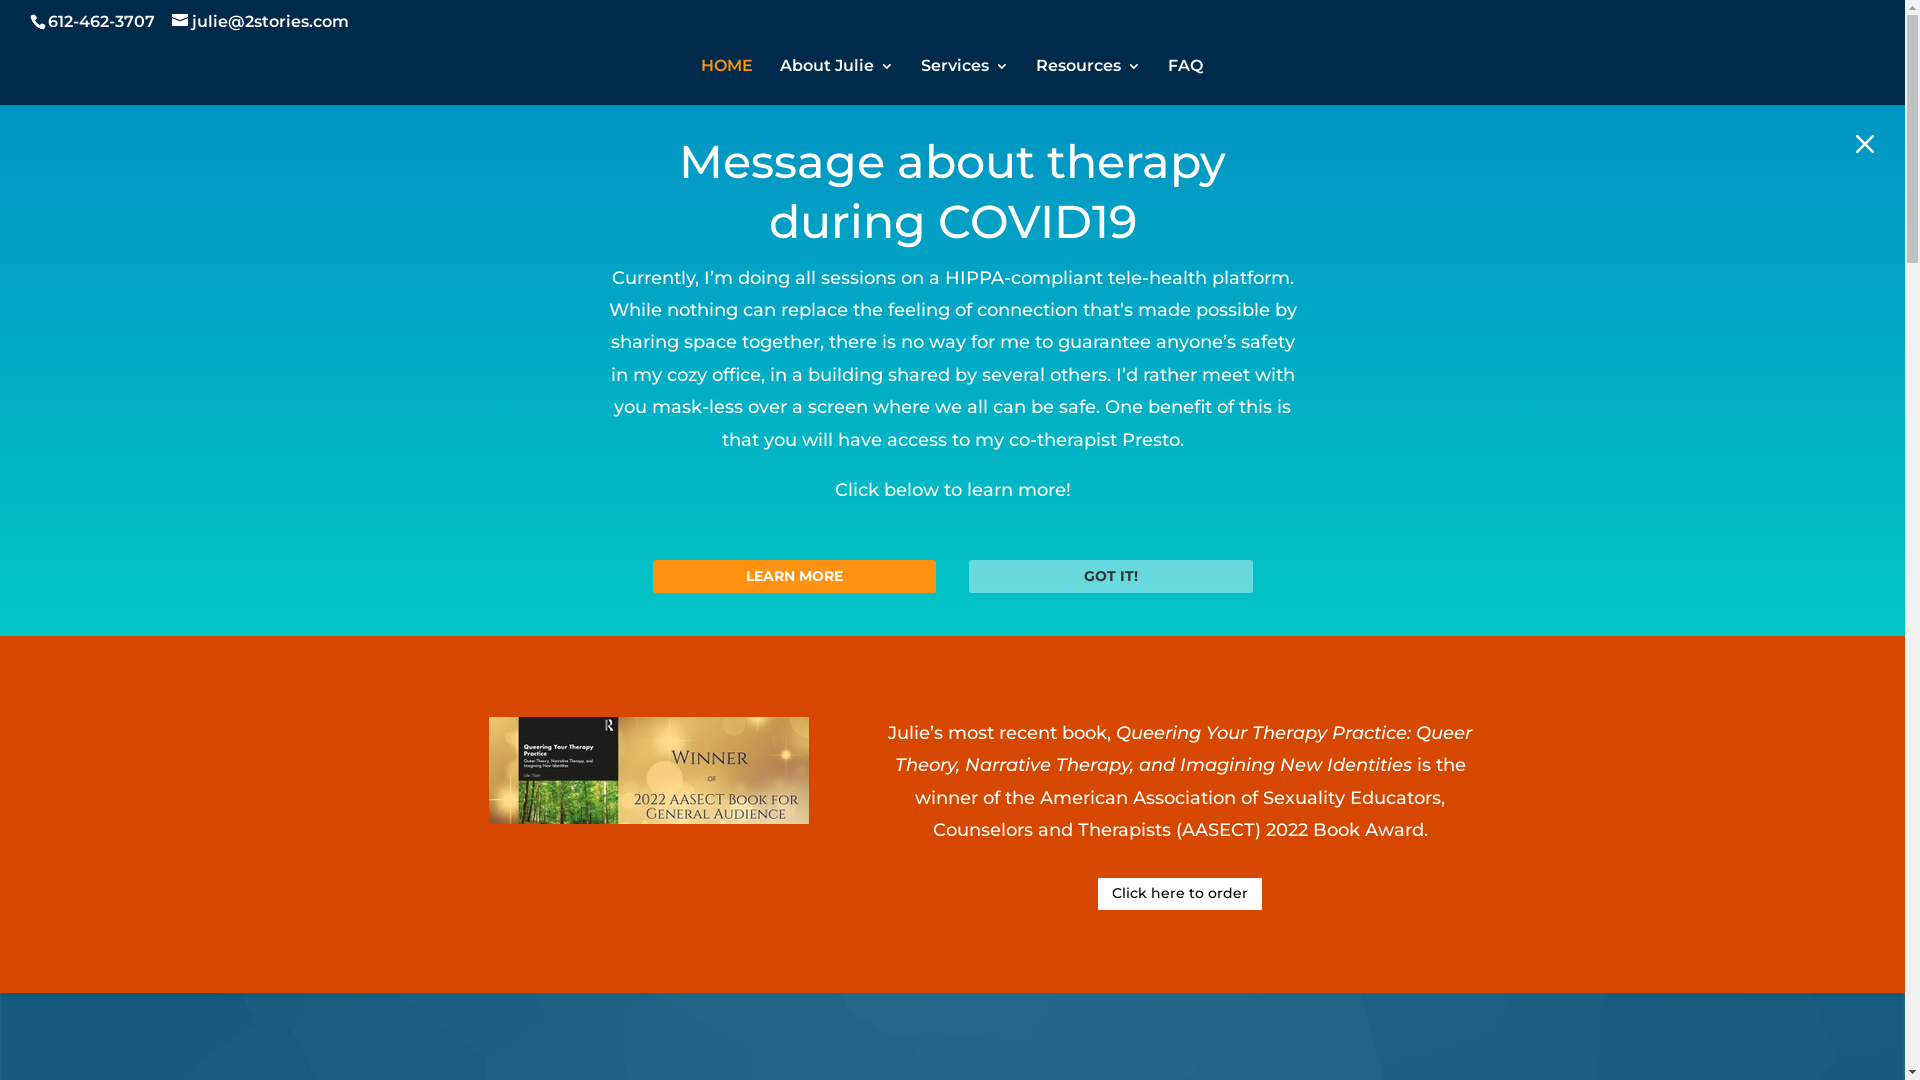  What do you see at coordinates (1110, 576) in the screenshot?
I see `GOT IT!` at bounding box center [1110, 576].